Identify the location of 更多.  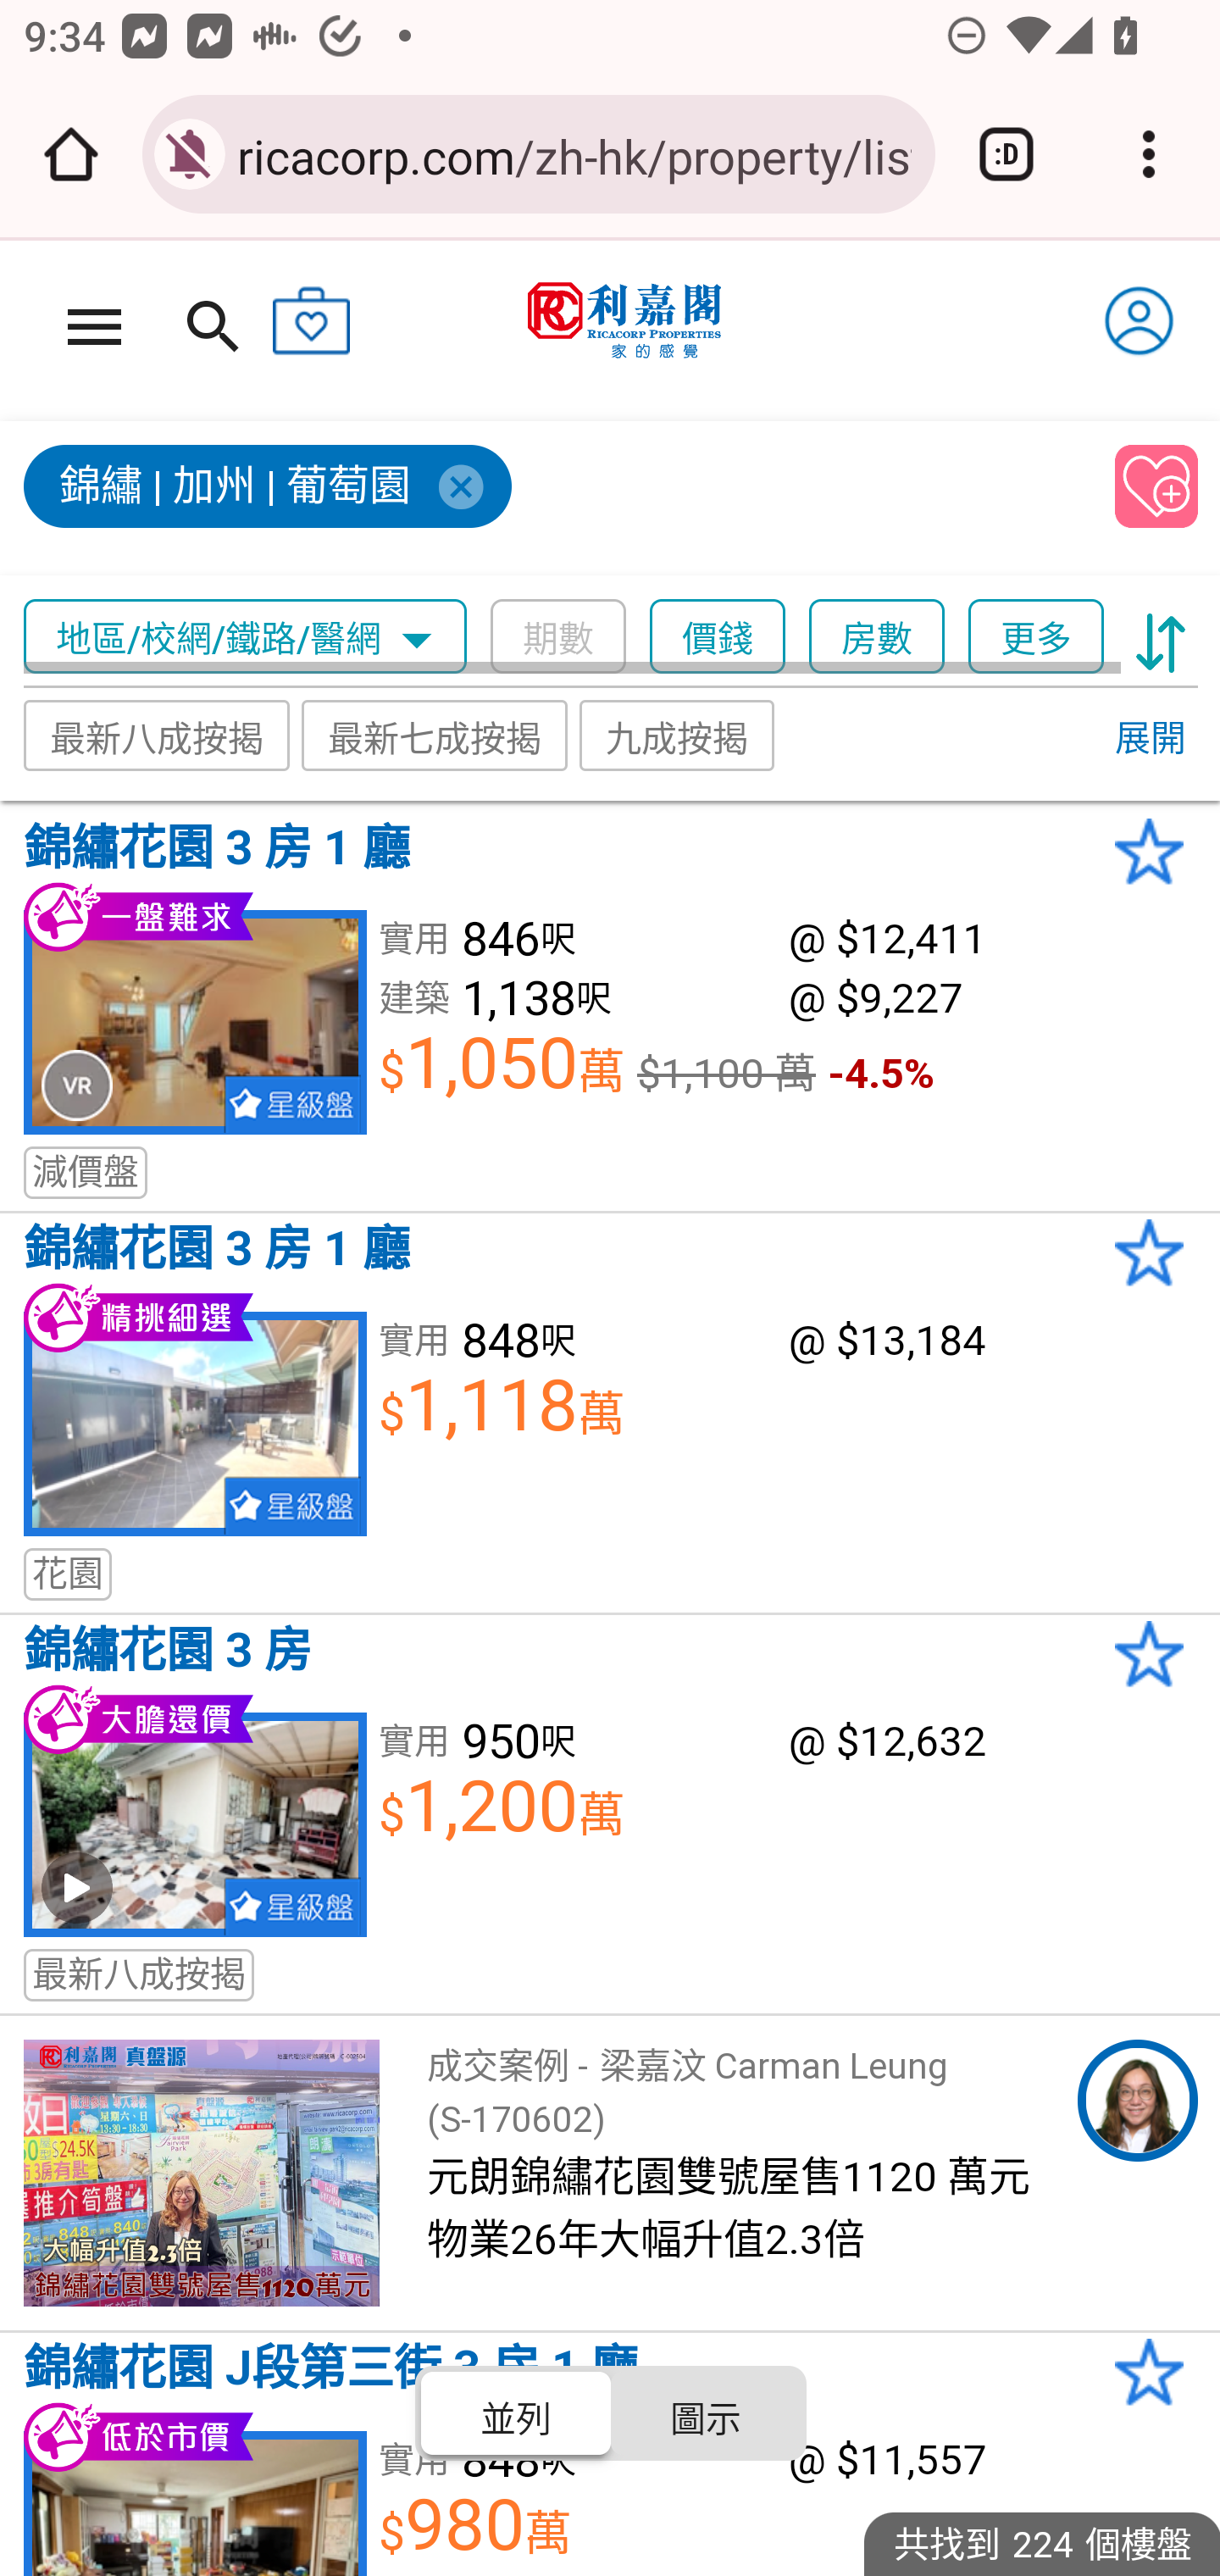
(1035, 637).